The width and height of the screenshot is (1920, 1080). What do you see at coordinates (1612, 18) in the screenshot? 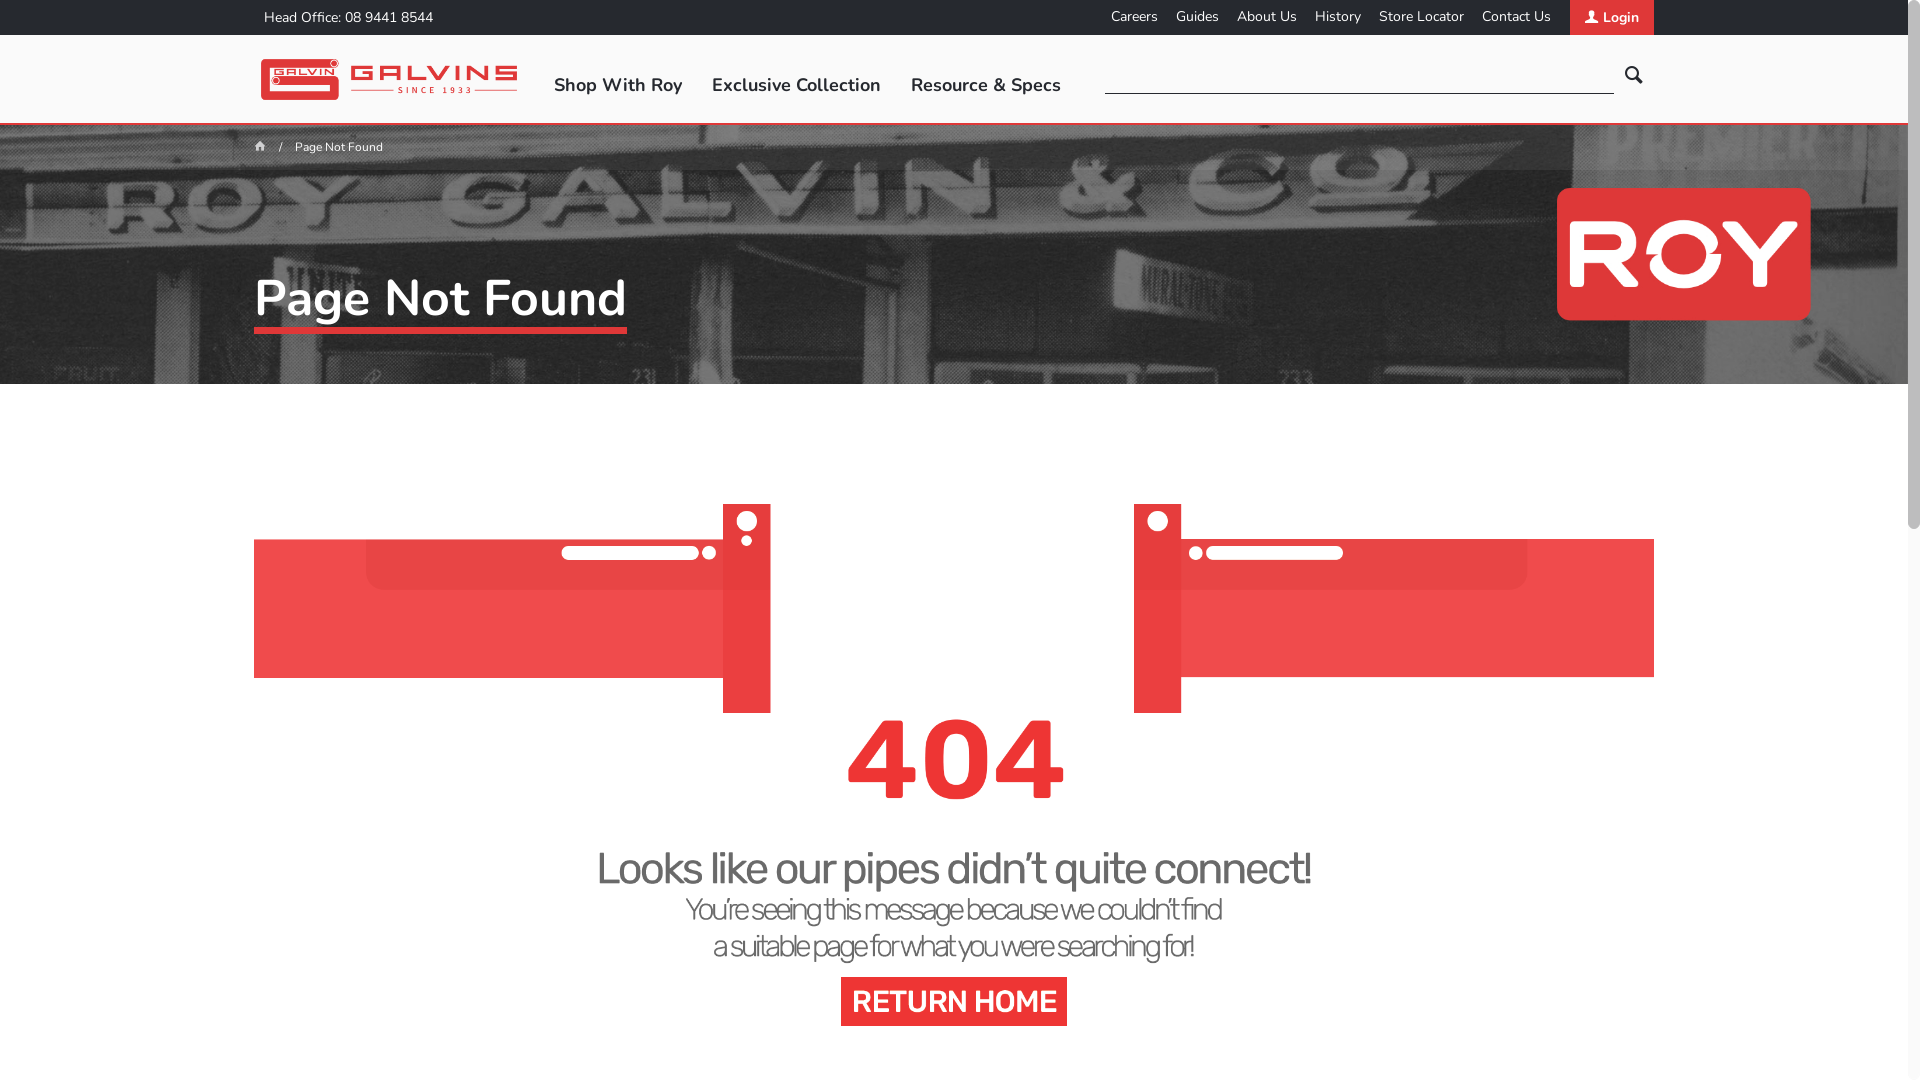
I see `Login` at bounding box center [1612, 18].